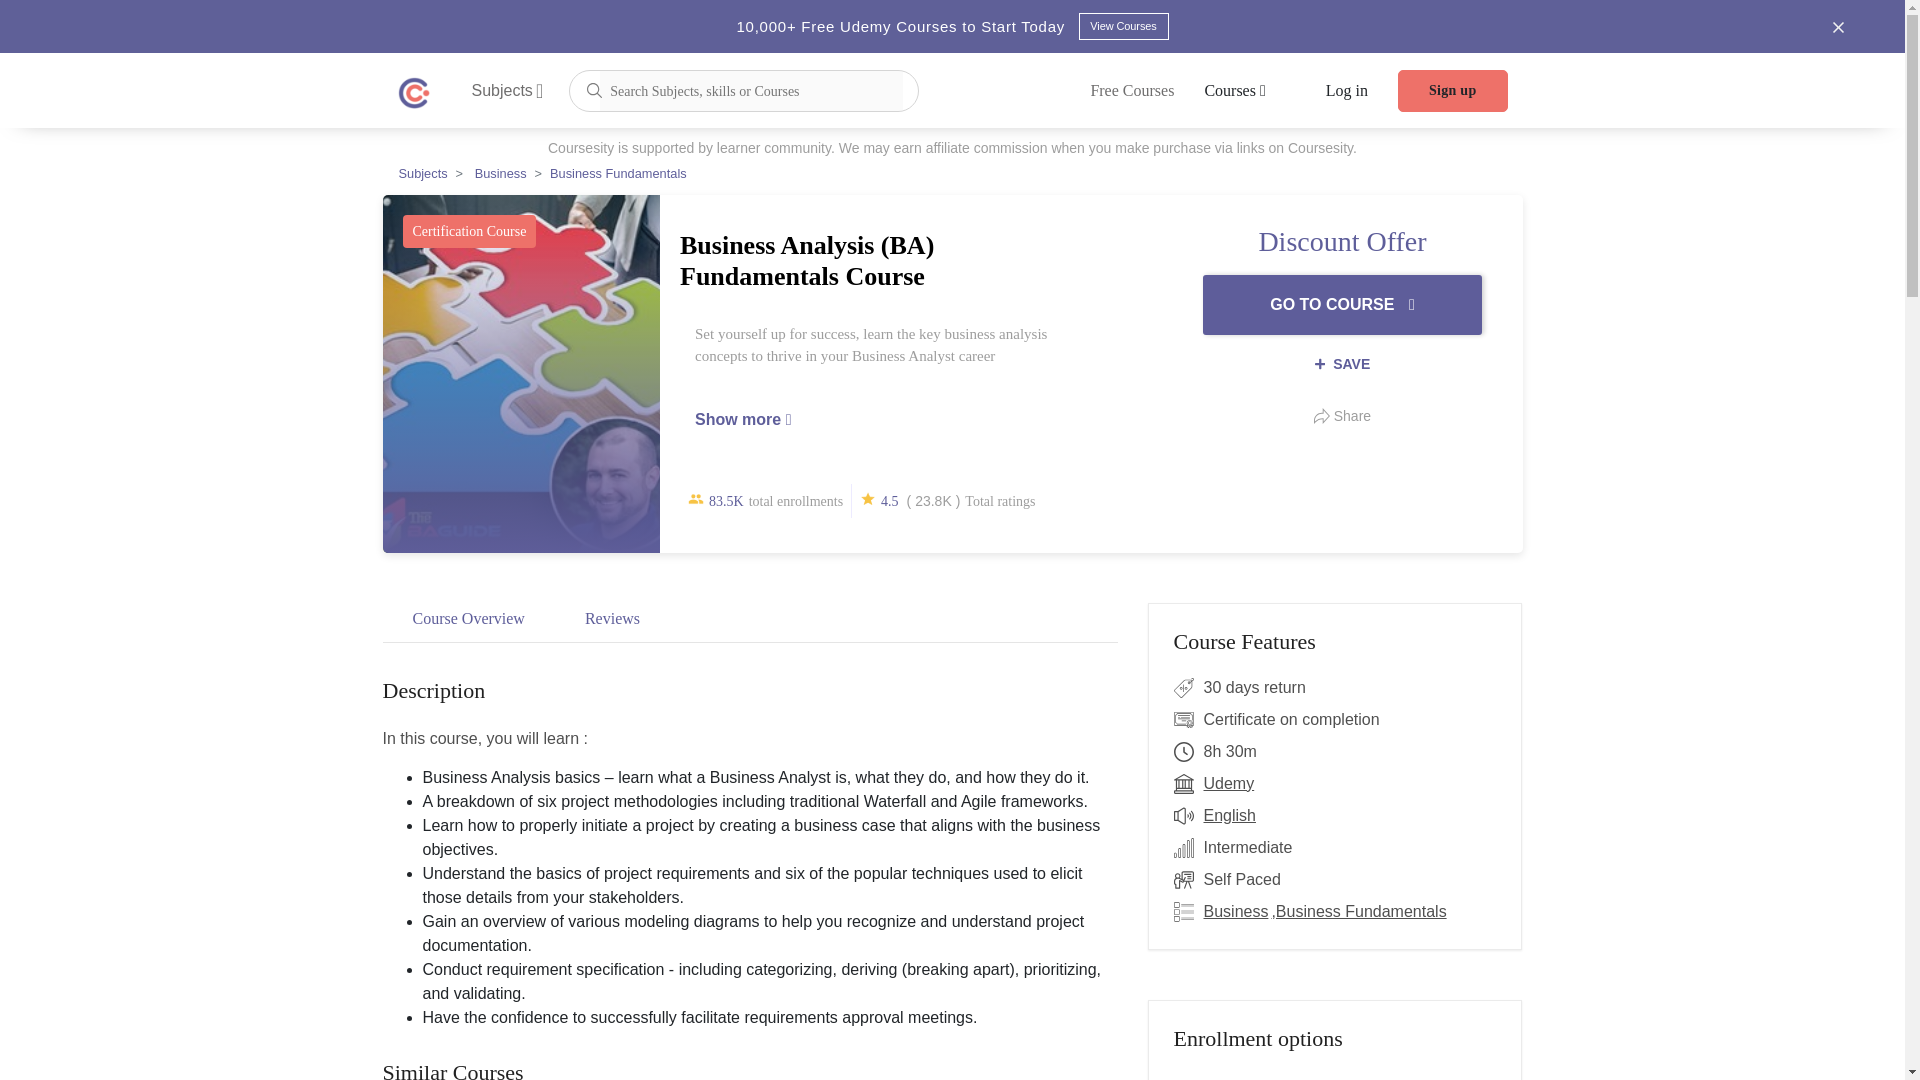 Image resolution: width=1920 pixels, height=1080 pixels. What do you see at coordinates (1188, 720) in the screenshot?
I see `Certification` at bounding box center [1188, 720].